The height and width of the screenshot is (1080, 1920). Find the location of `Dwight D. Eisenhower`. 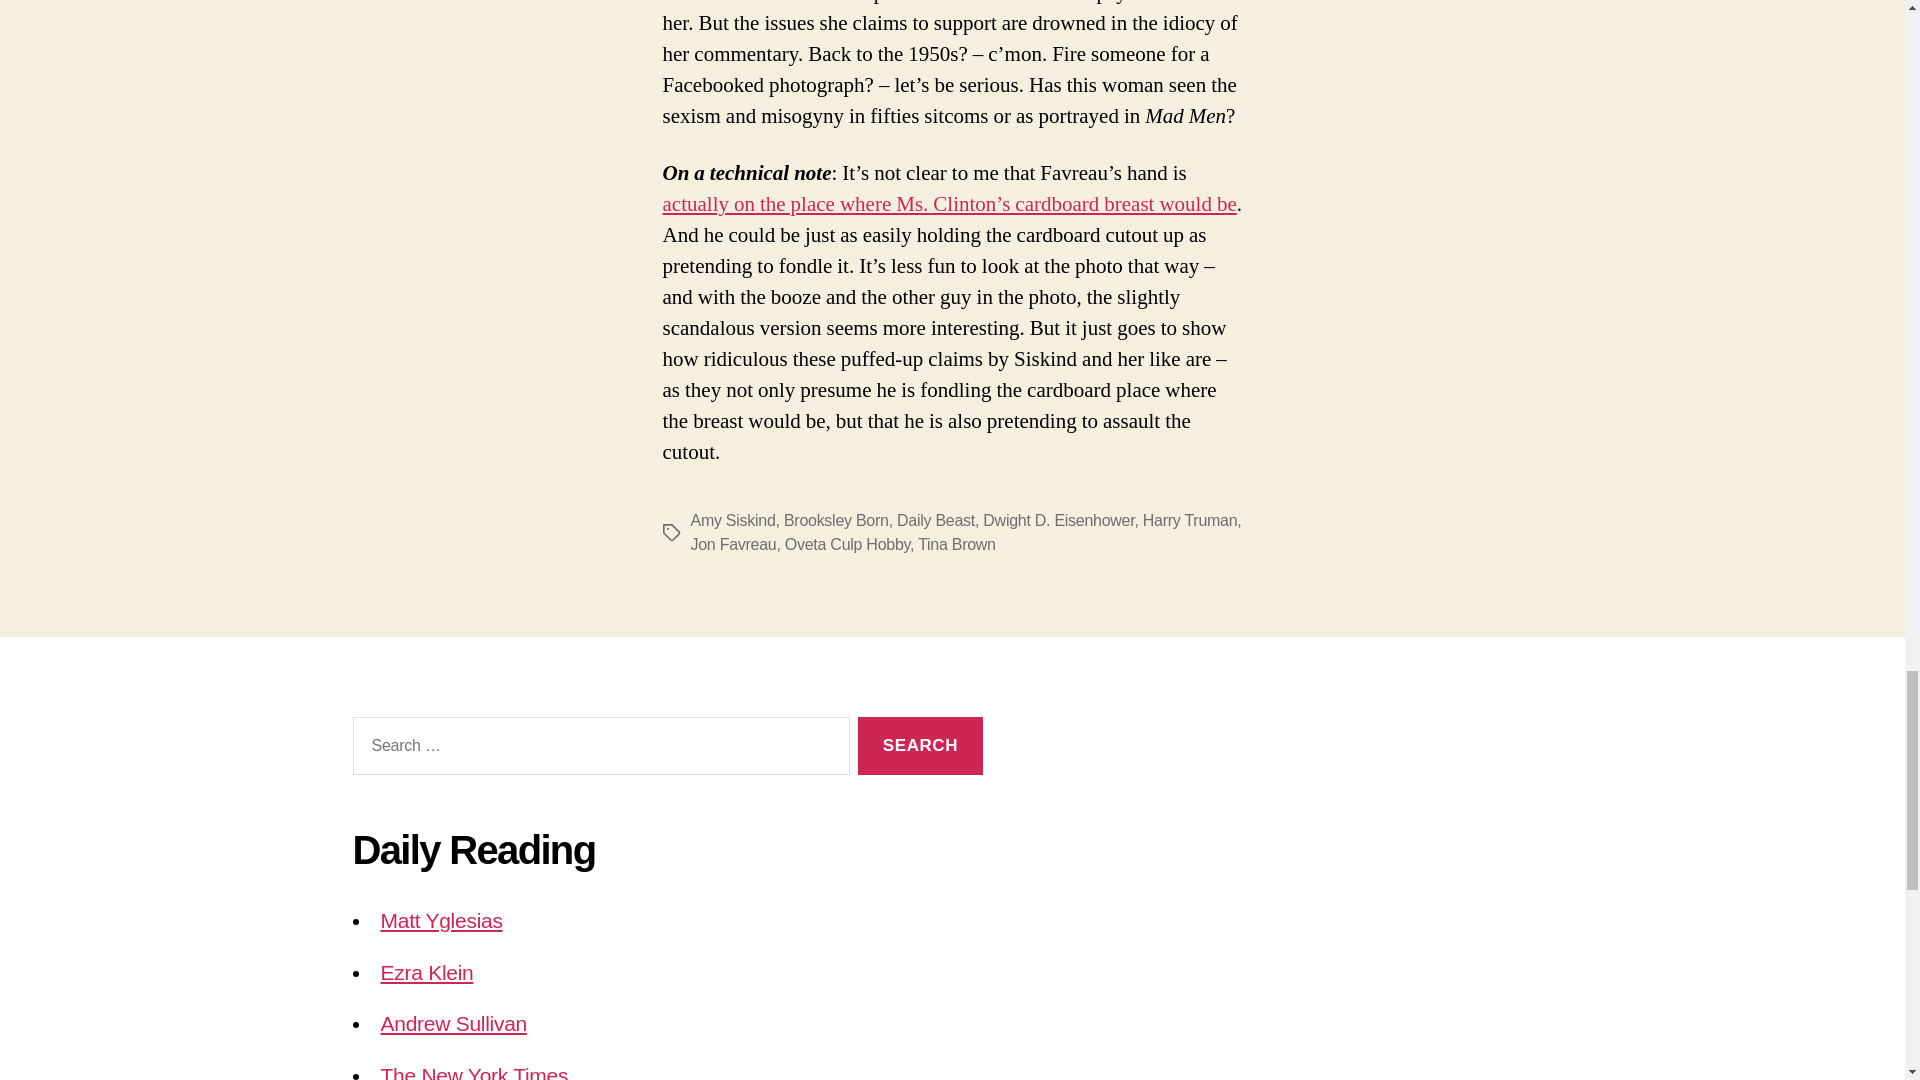

Dwight D. Eisenhower is located at coordinates (1058, 520).